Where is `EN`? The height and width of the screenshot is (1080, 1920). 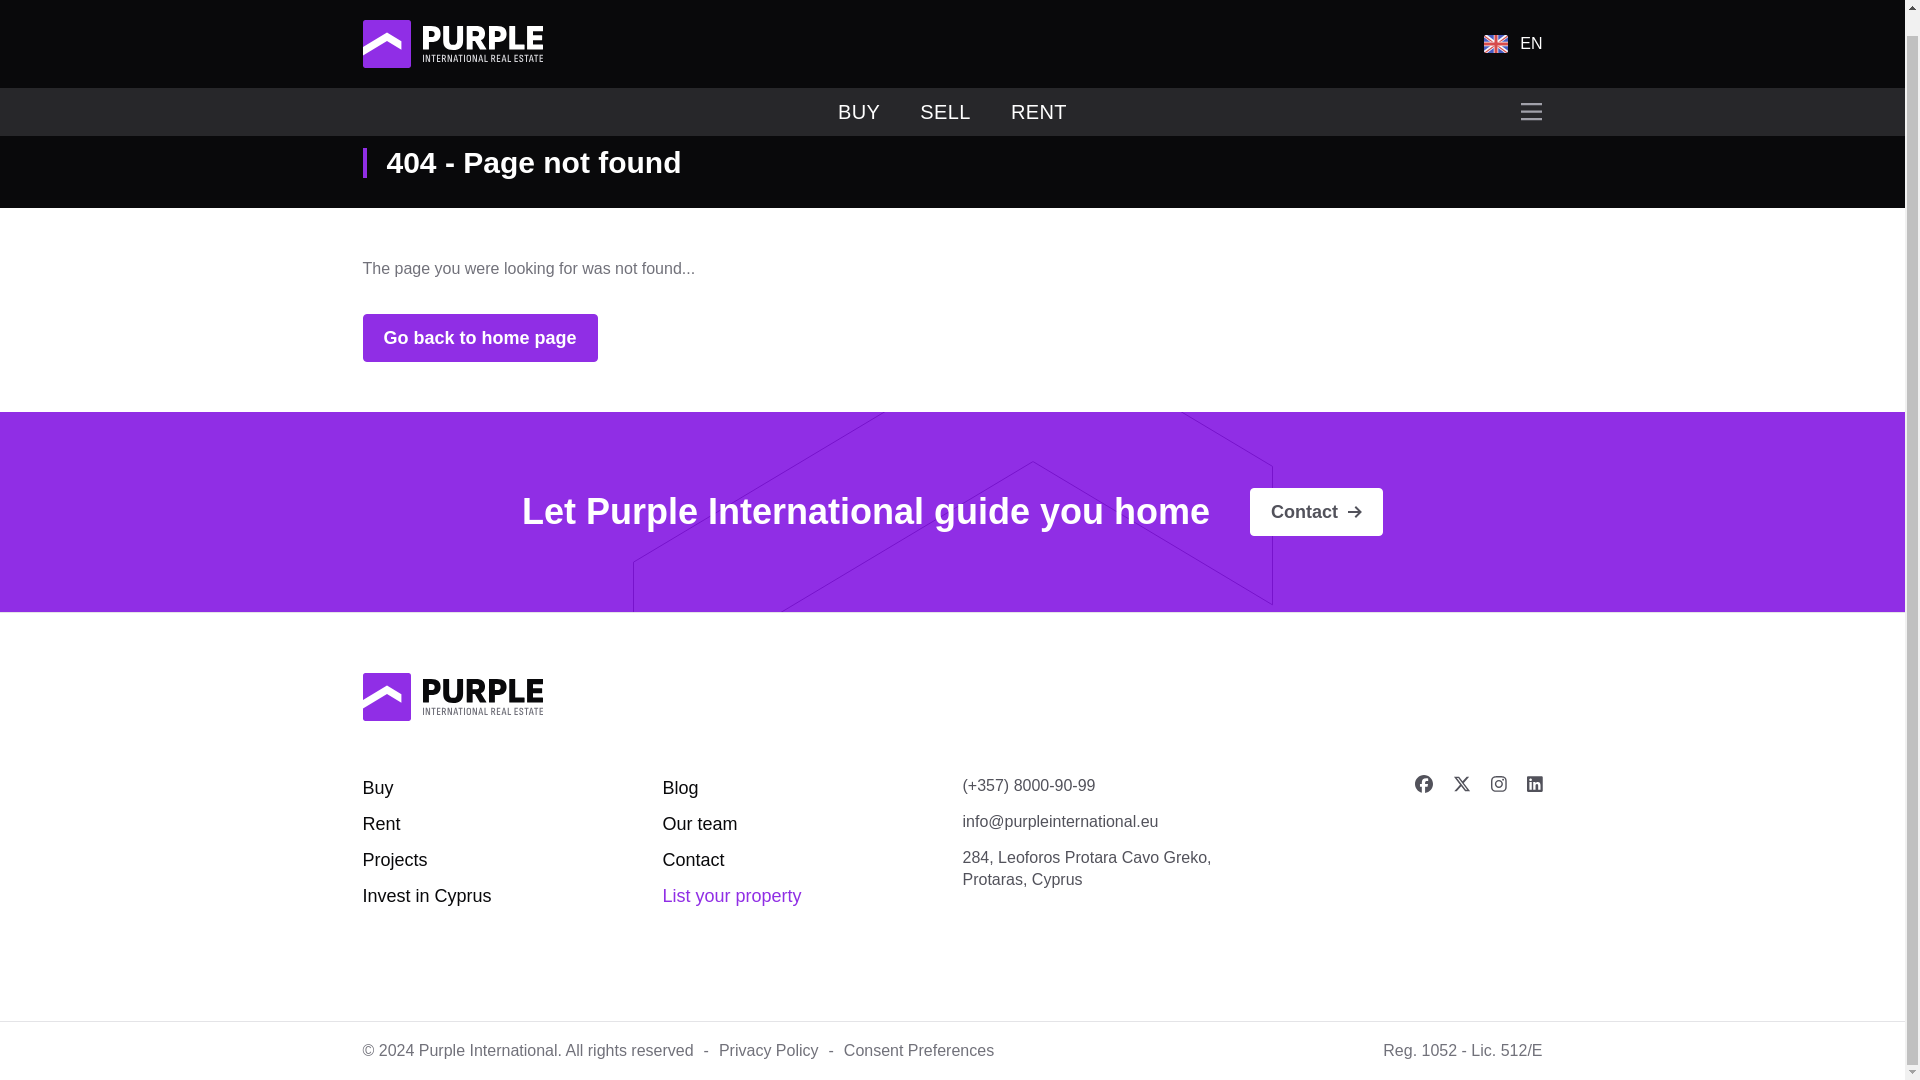 EN is located at coordinates (1512, 22).